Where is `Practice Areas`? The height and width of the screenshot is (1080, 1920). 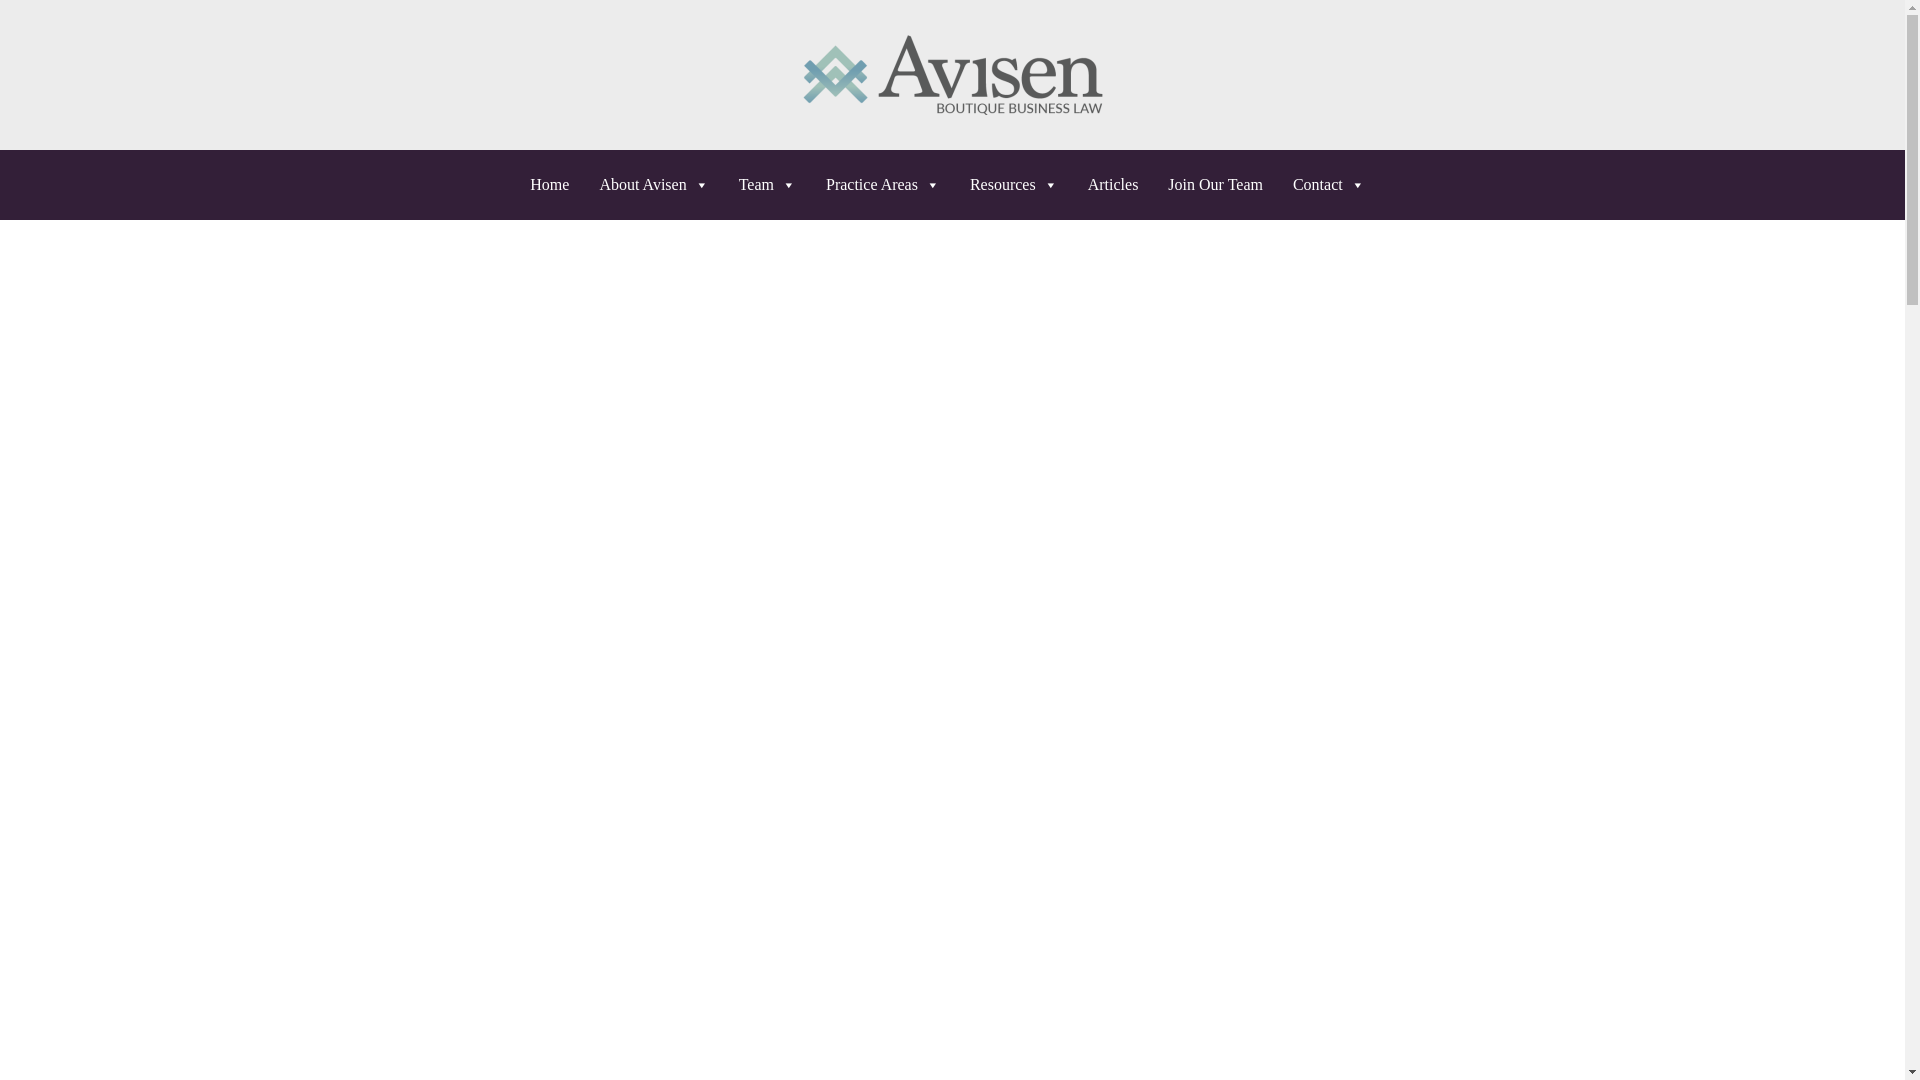 Practice Areas is located at coordinates (888, 185).